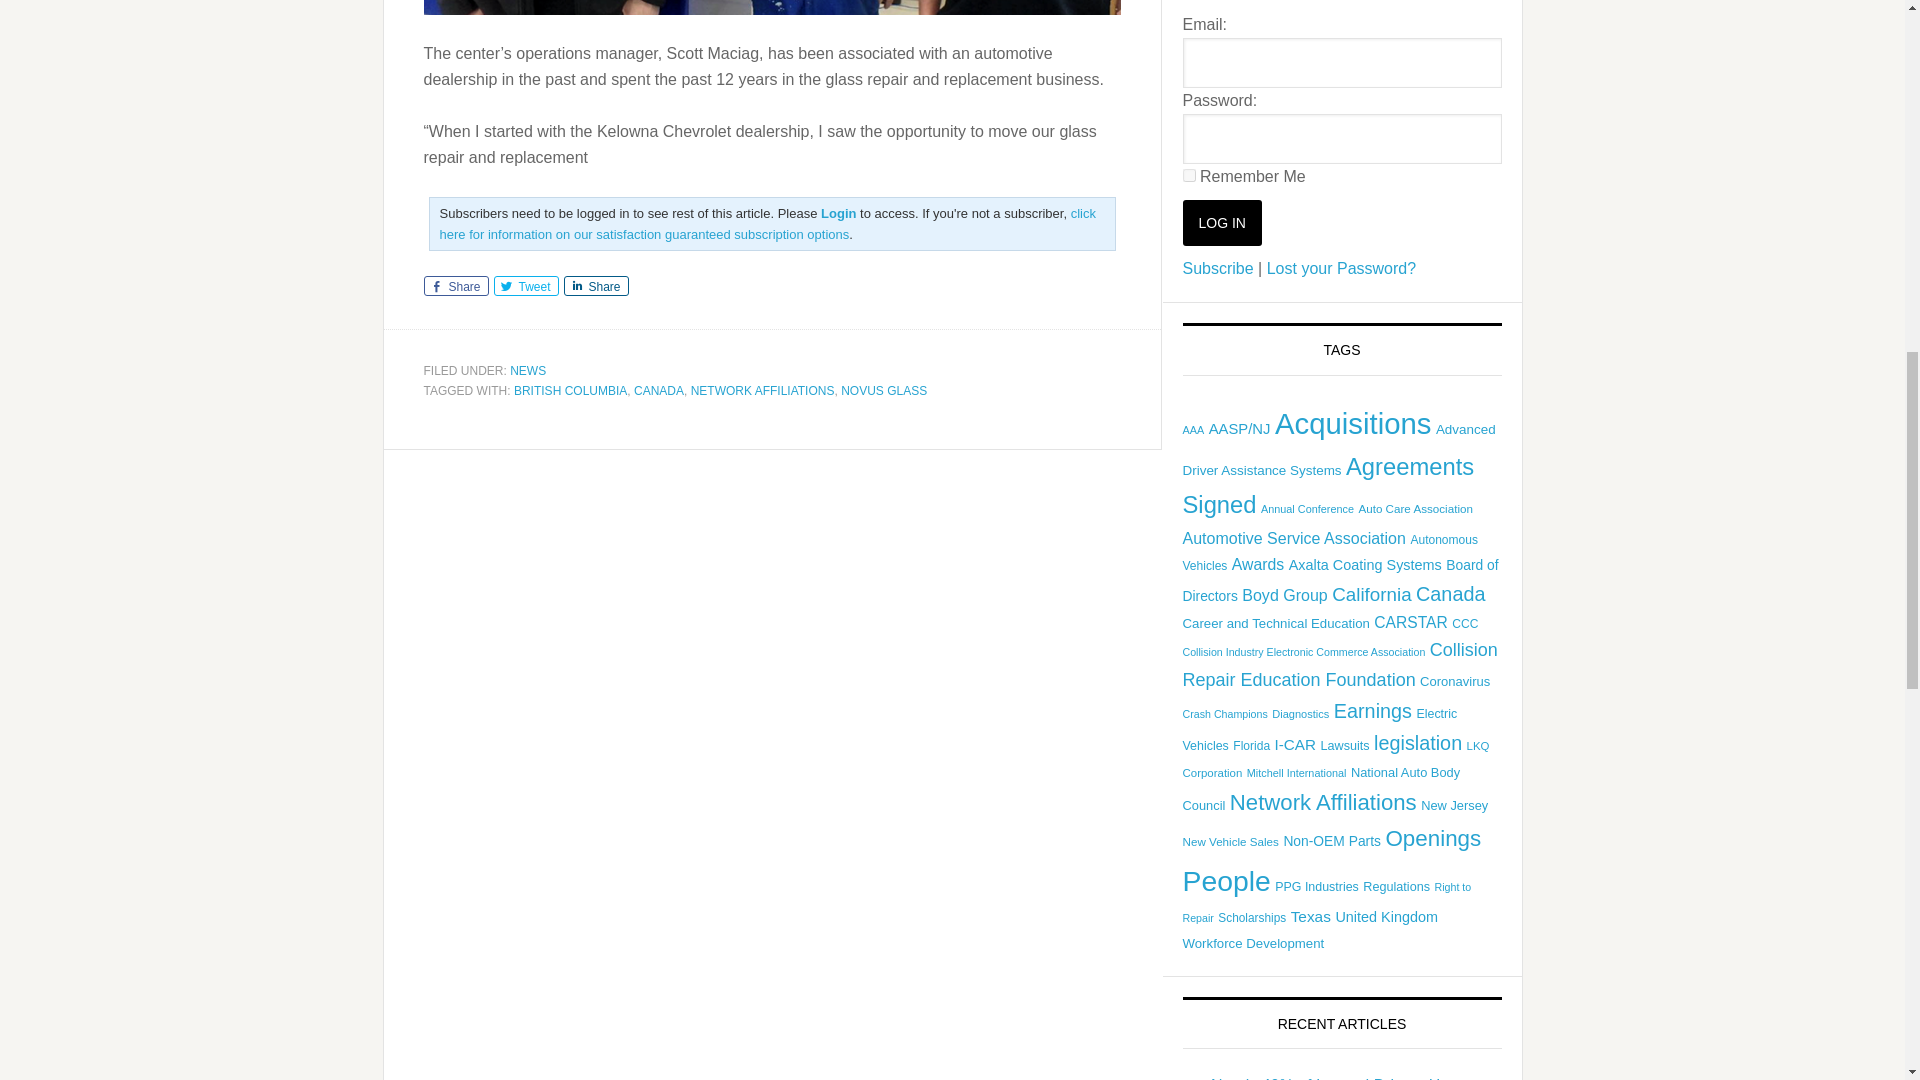 The height and width of the screenshot is (1080, 1920). What do you see at coordinates (838, 214) in the screenshot?
I see `Login` at bounding box center [838, 214].